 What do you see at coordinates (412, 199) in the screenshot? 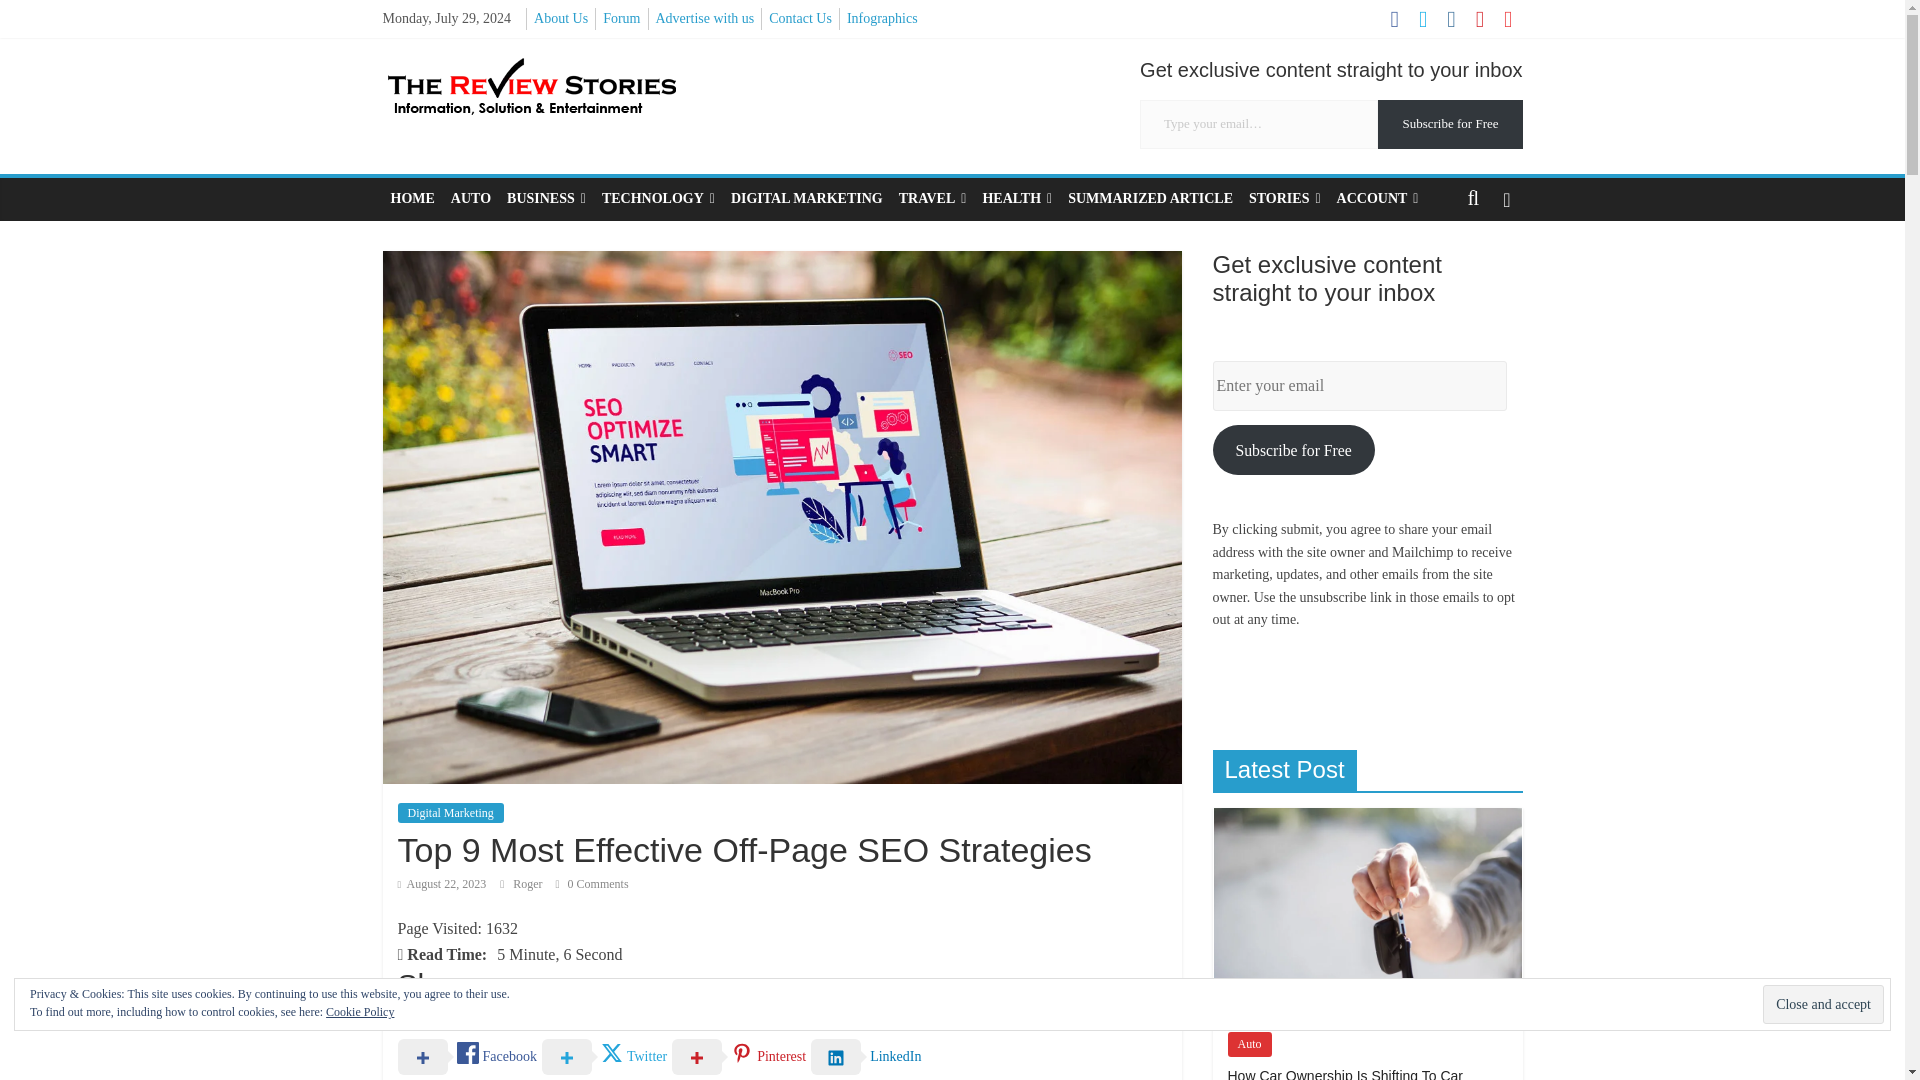
I see `HOME` at bounding box center [412, 199].